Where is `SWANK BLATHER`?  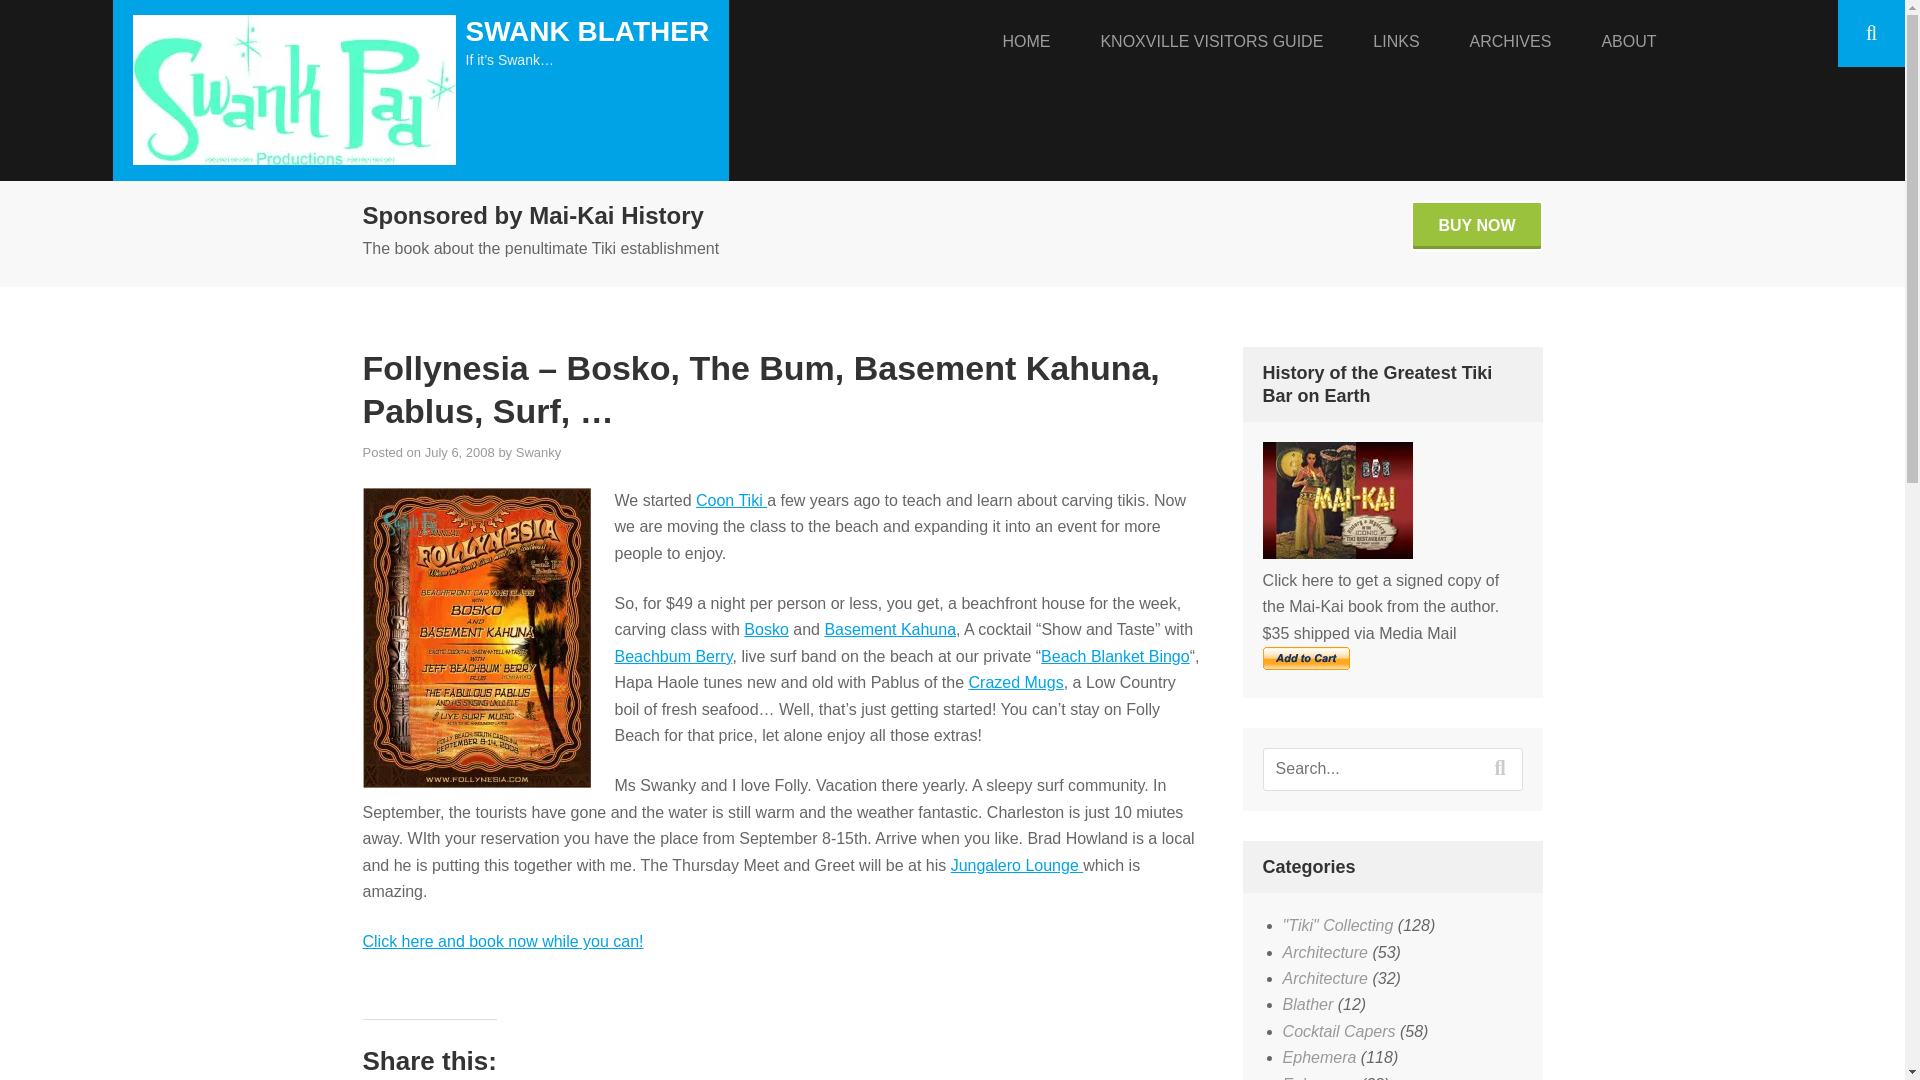 SWANK BLATHER is located at coordinates (588, 32).